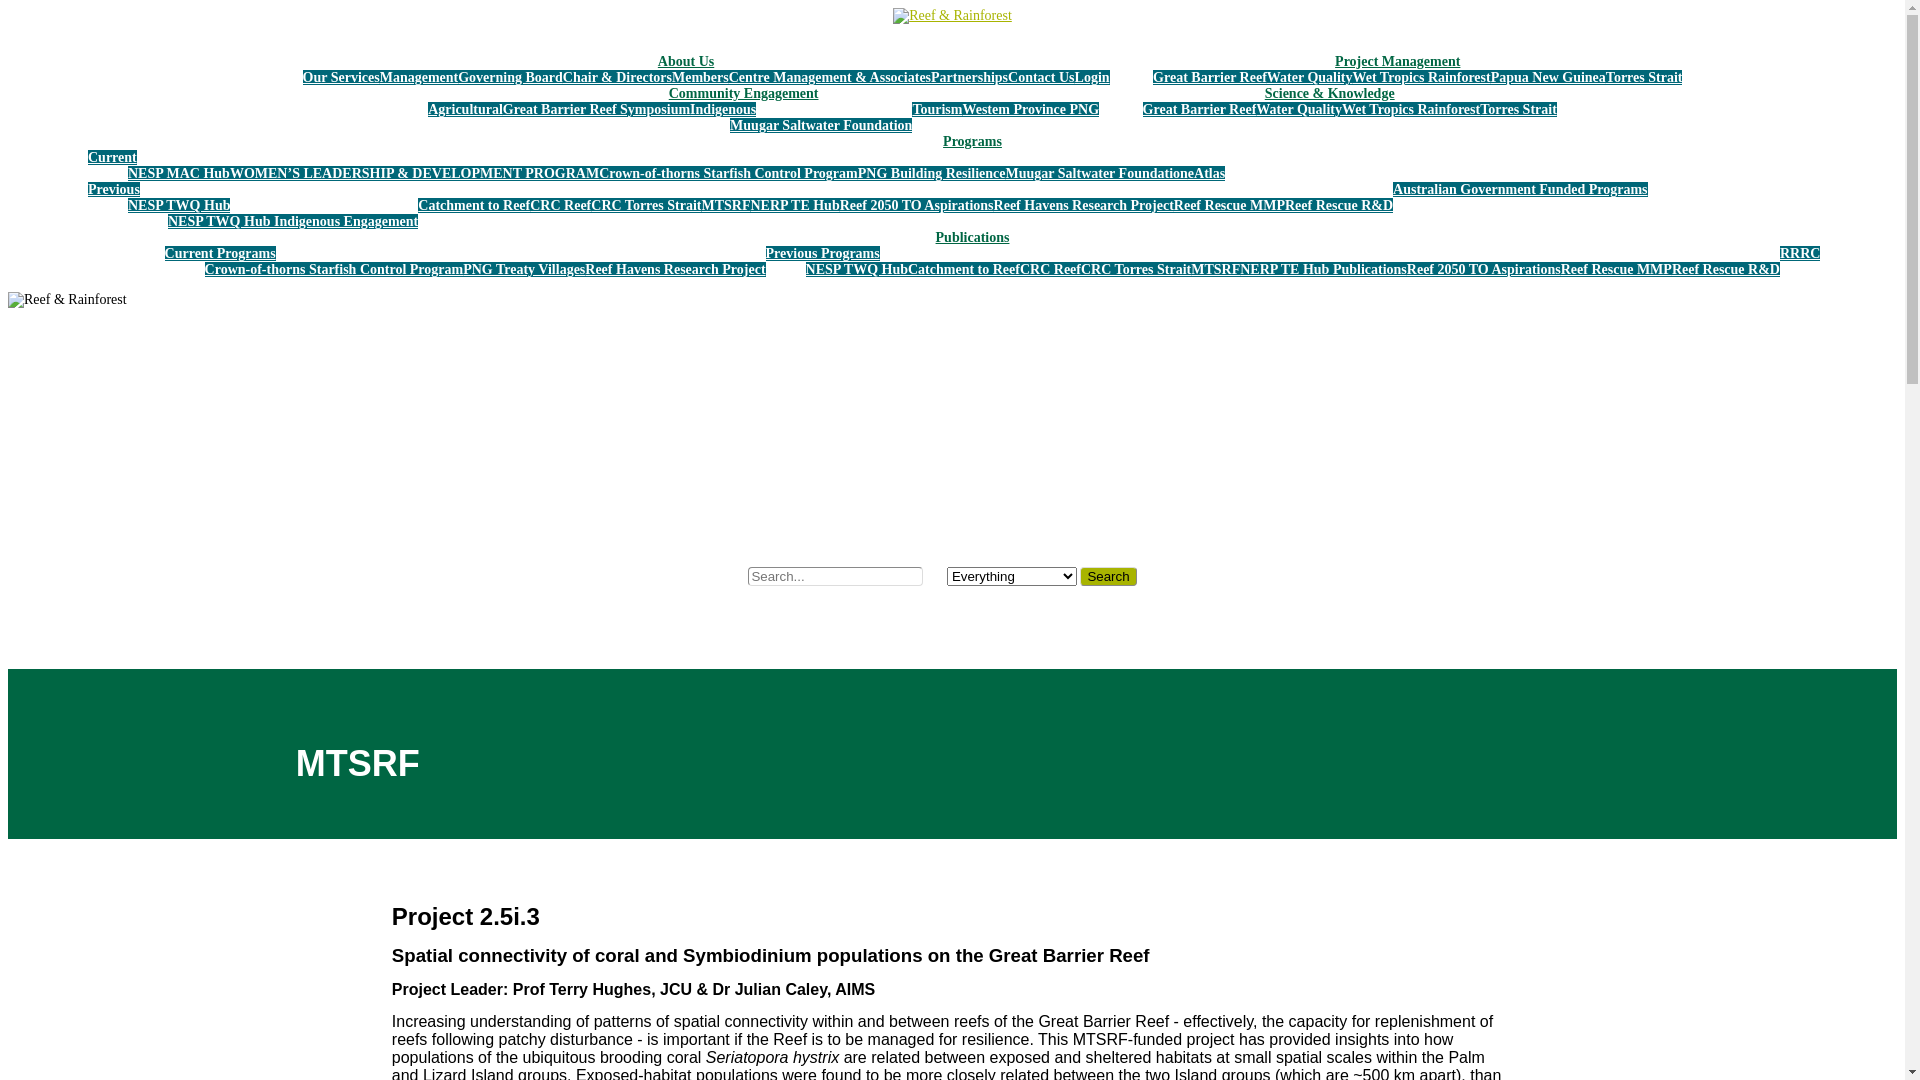  Describe the element at coordinates (1200, 110) in the screenshot. I see `Great Barrier Reef` at that location.